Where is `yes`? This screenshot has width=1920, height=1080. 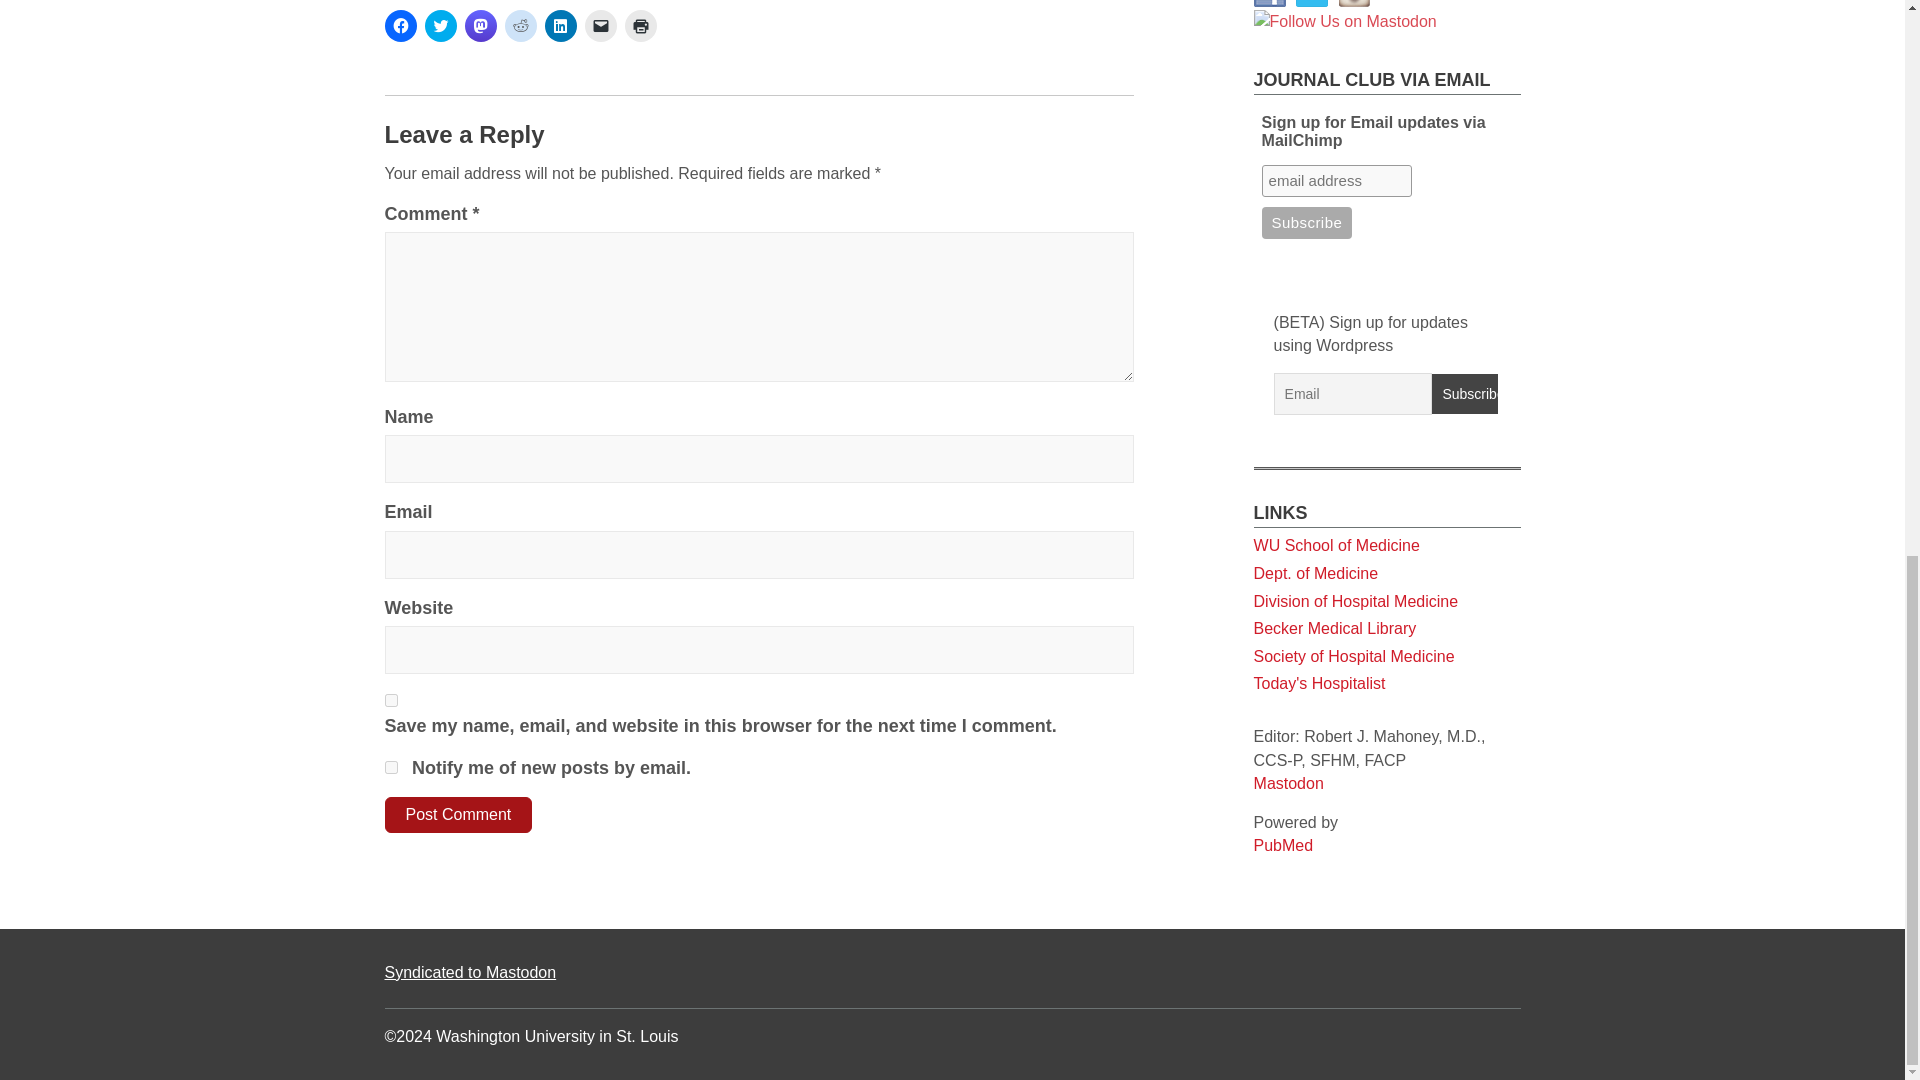 yes is located at coordinates (390, 700).